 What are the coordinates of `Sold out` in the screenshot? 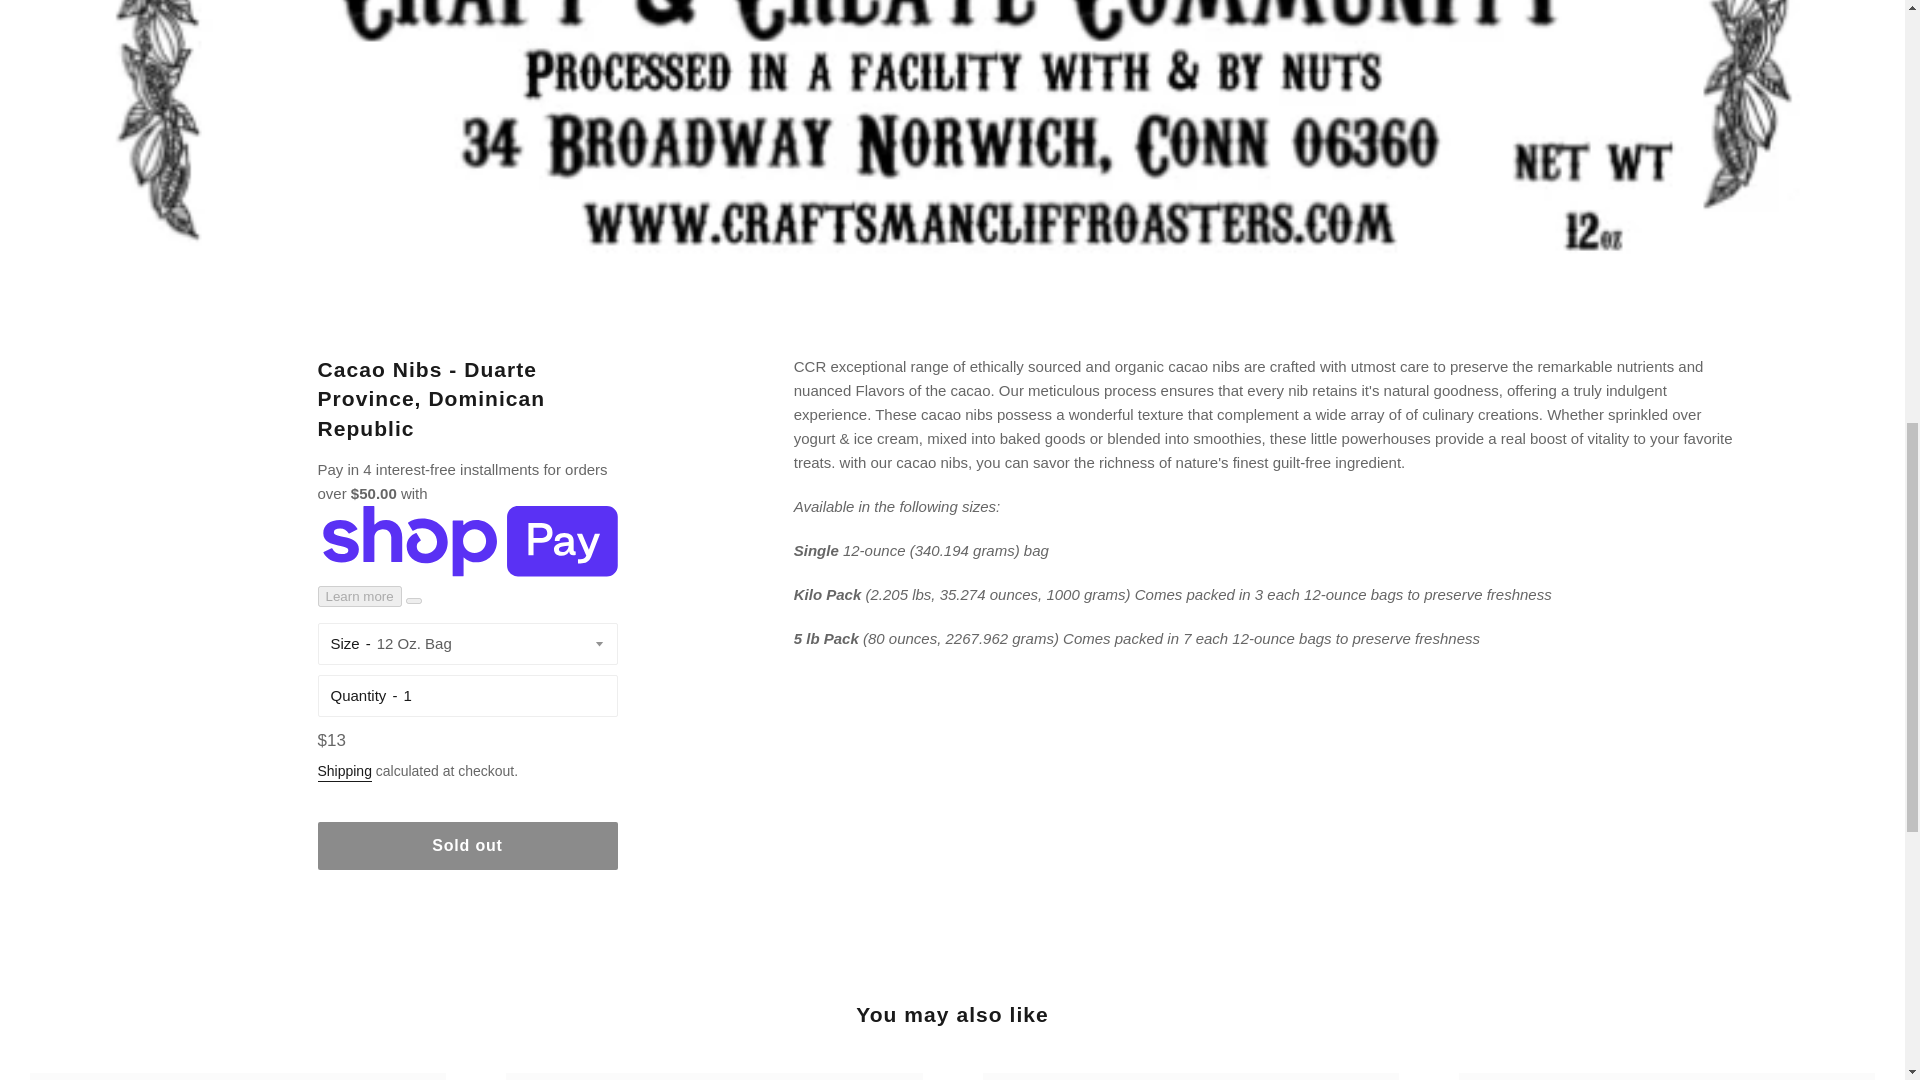 It's located at (468, 846).